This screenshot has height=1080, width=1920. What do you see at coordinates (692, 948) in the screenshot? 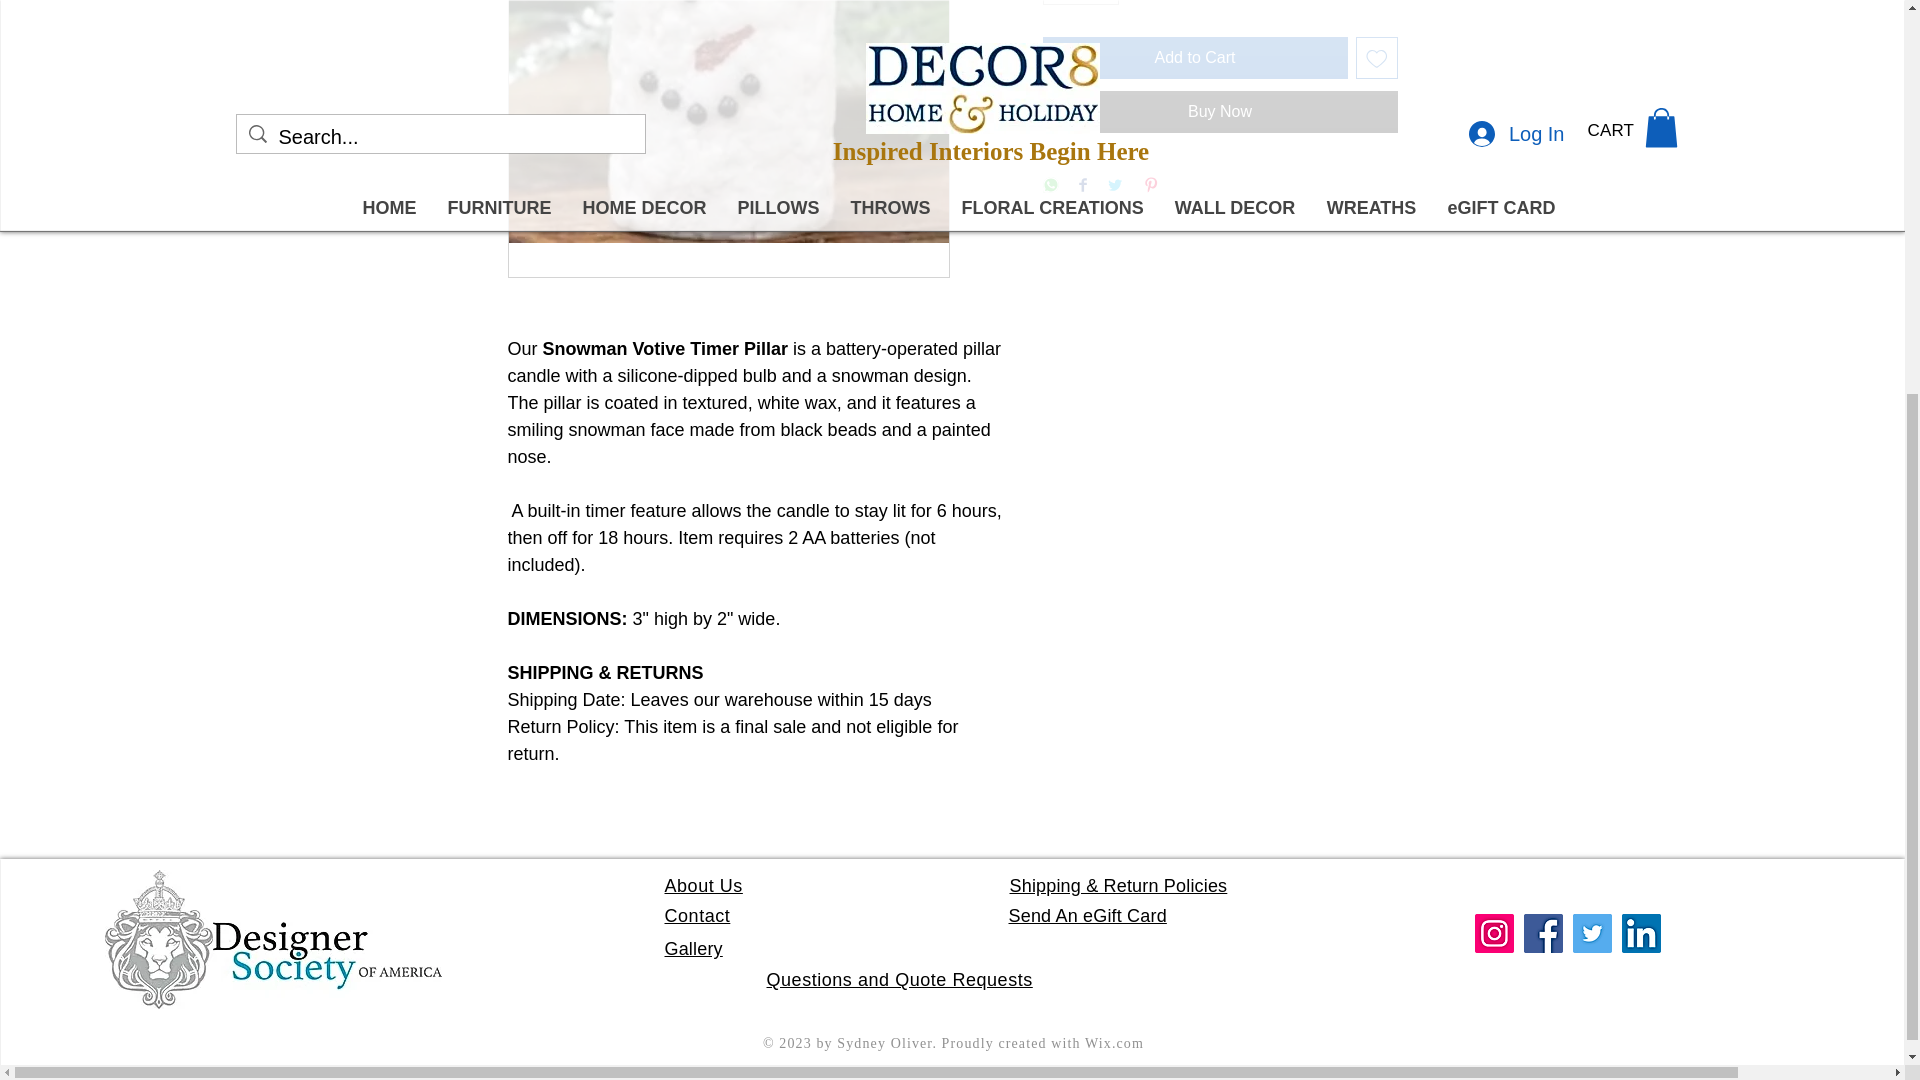
I see `Gallery` at bounding box center [692, 948].